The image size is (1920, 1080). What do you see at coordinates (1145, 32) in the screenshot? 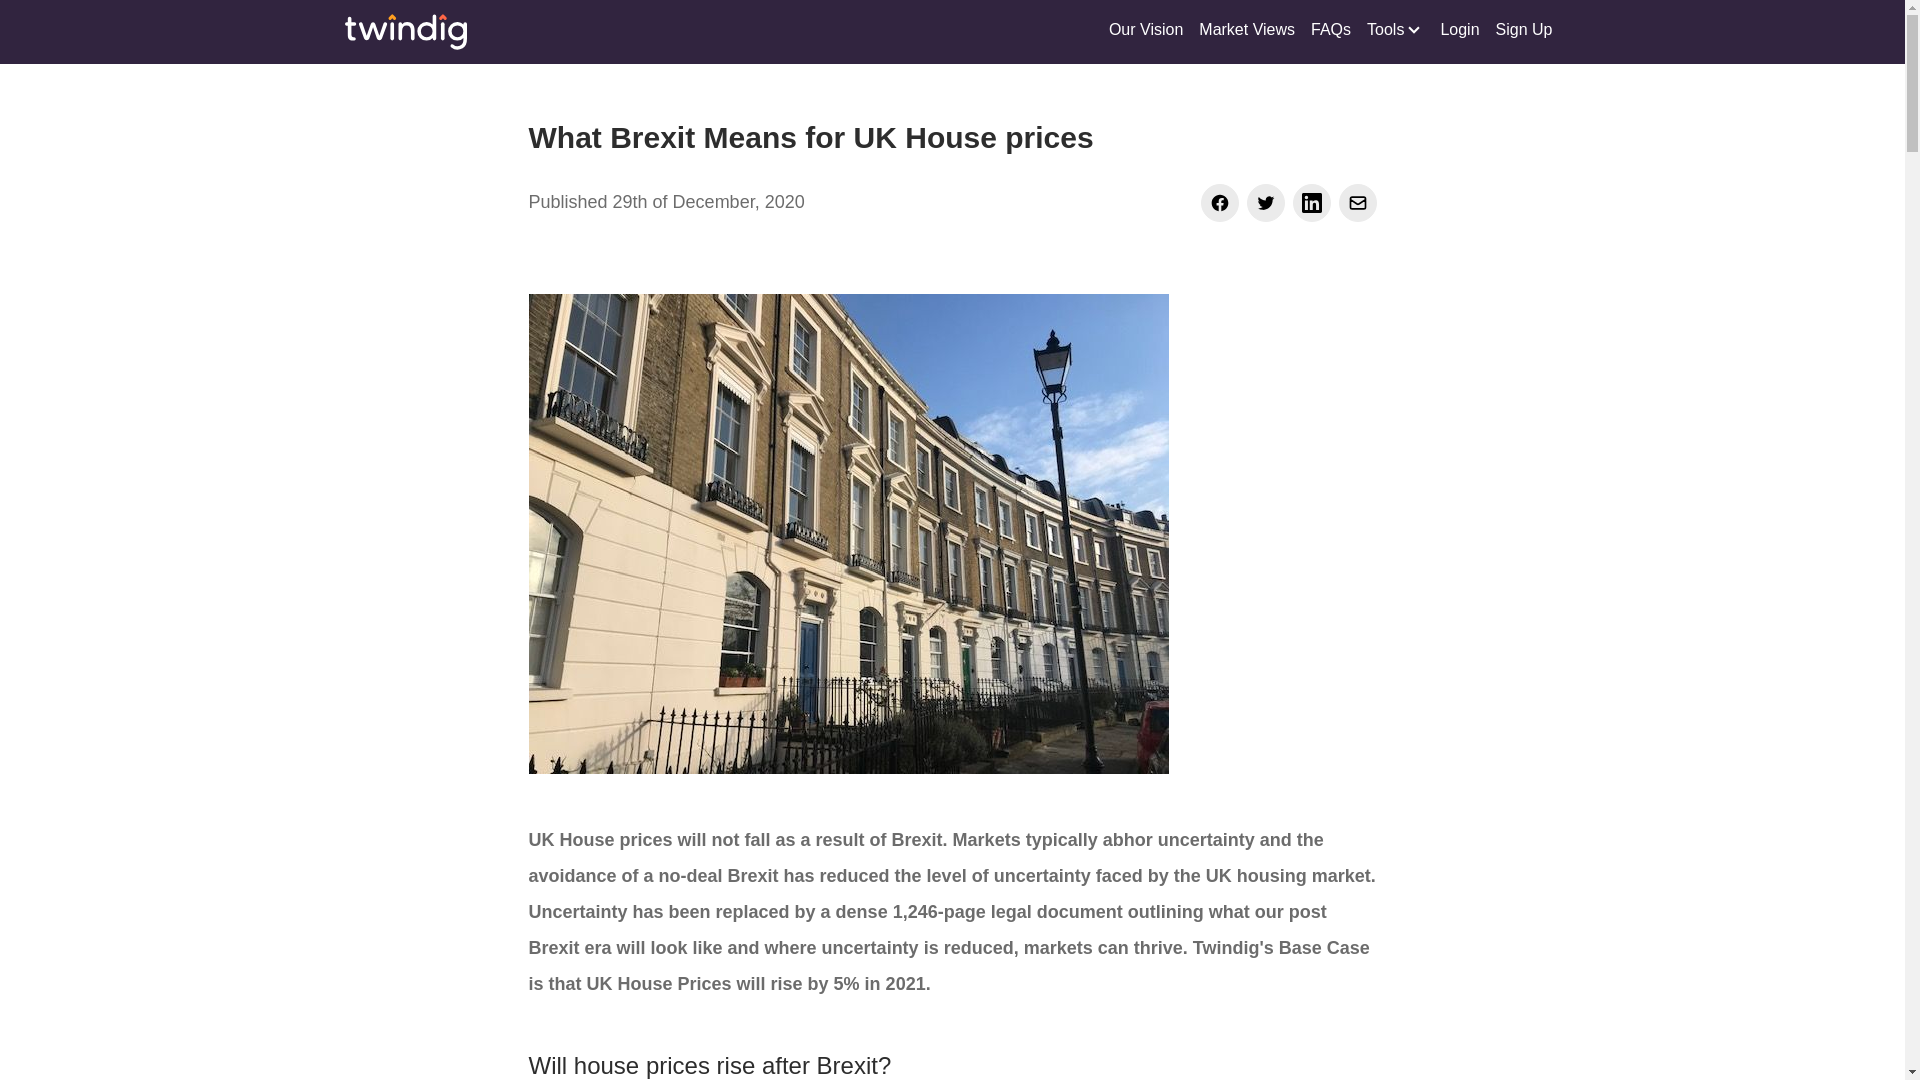
I see `Our Vision` at bounding box center [1145, 32].